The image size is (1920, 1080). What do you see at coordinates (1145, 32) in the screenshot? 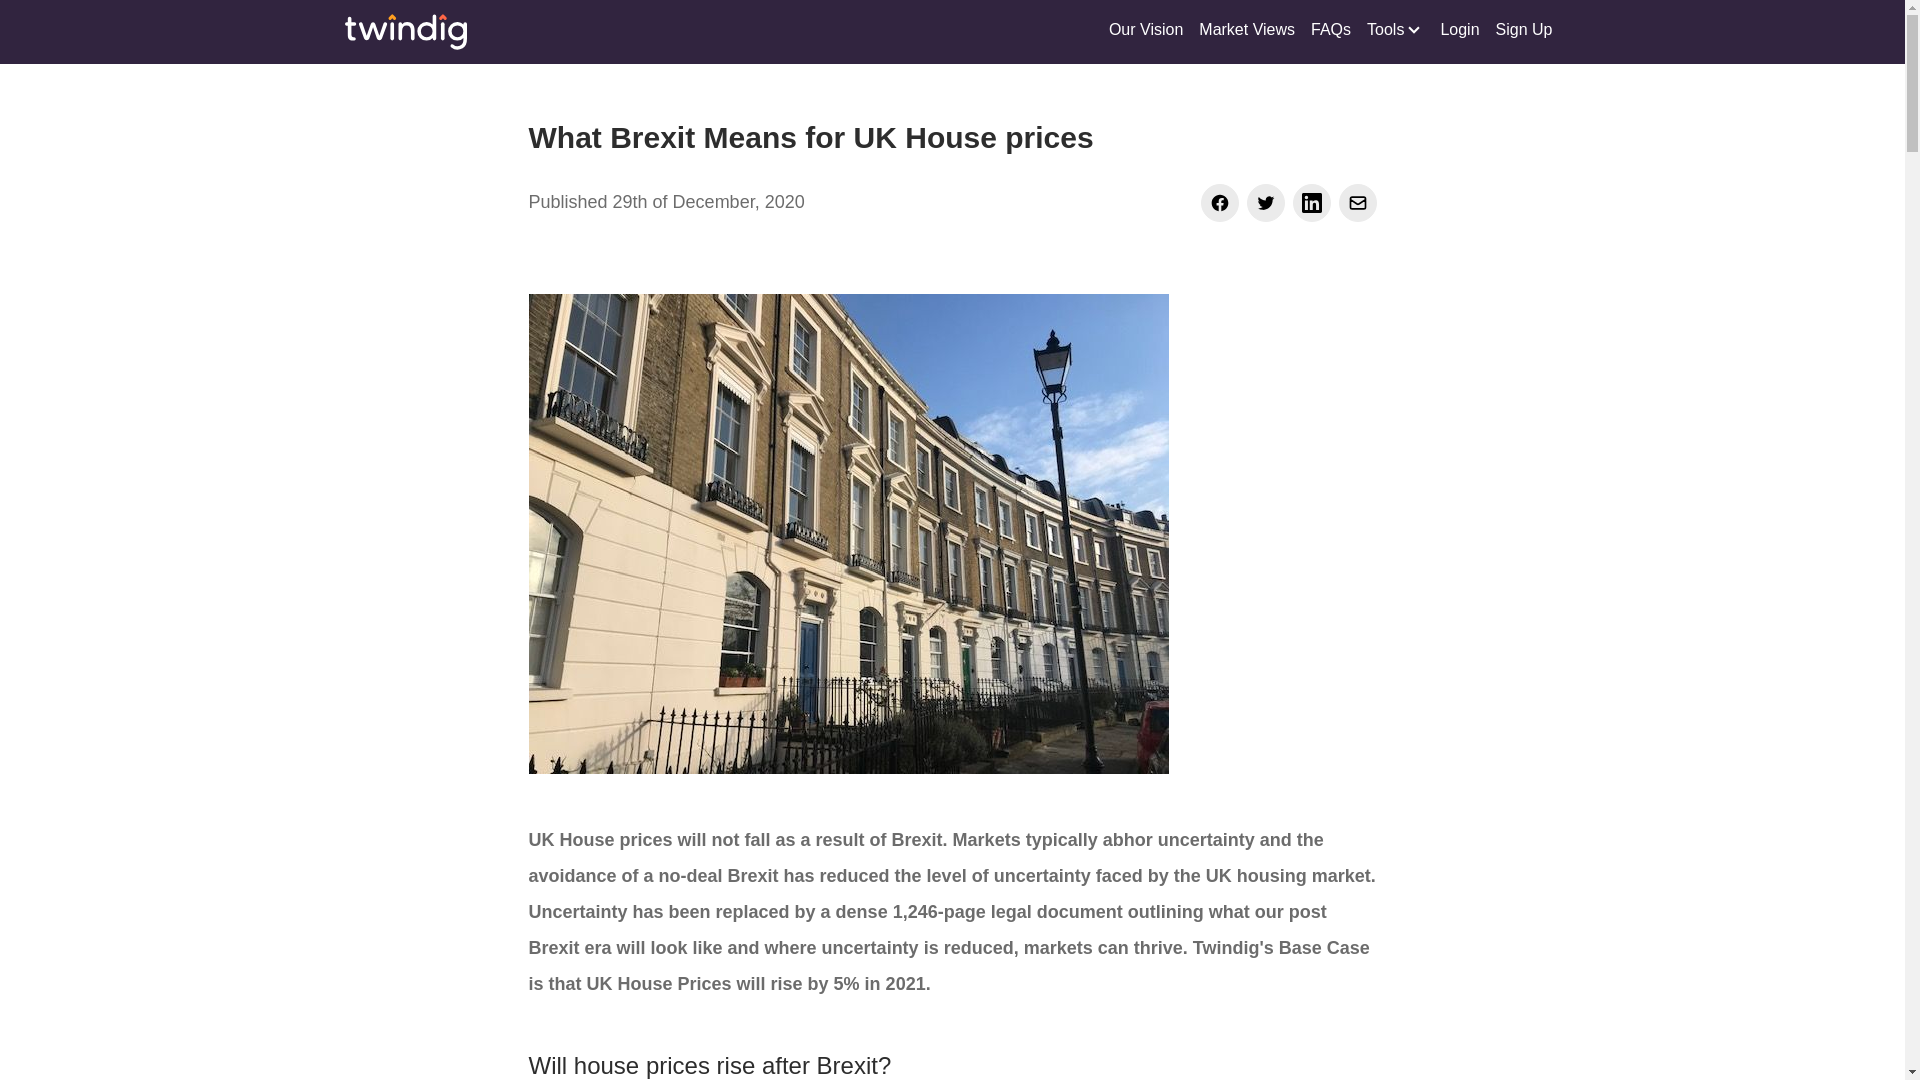
I see `Our Vision` at bounding box center [1145, 32].